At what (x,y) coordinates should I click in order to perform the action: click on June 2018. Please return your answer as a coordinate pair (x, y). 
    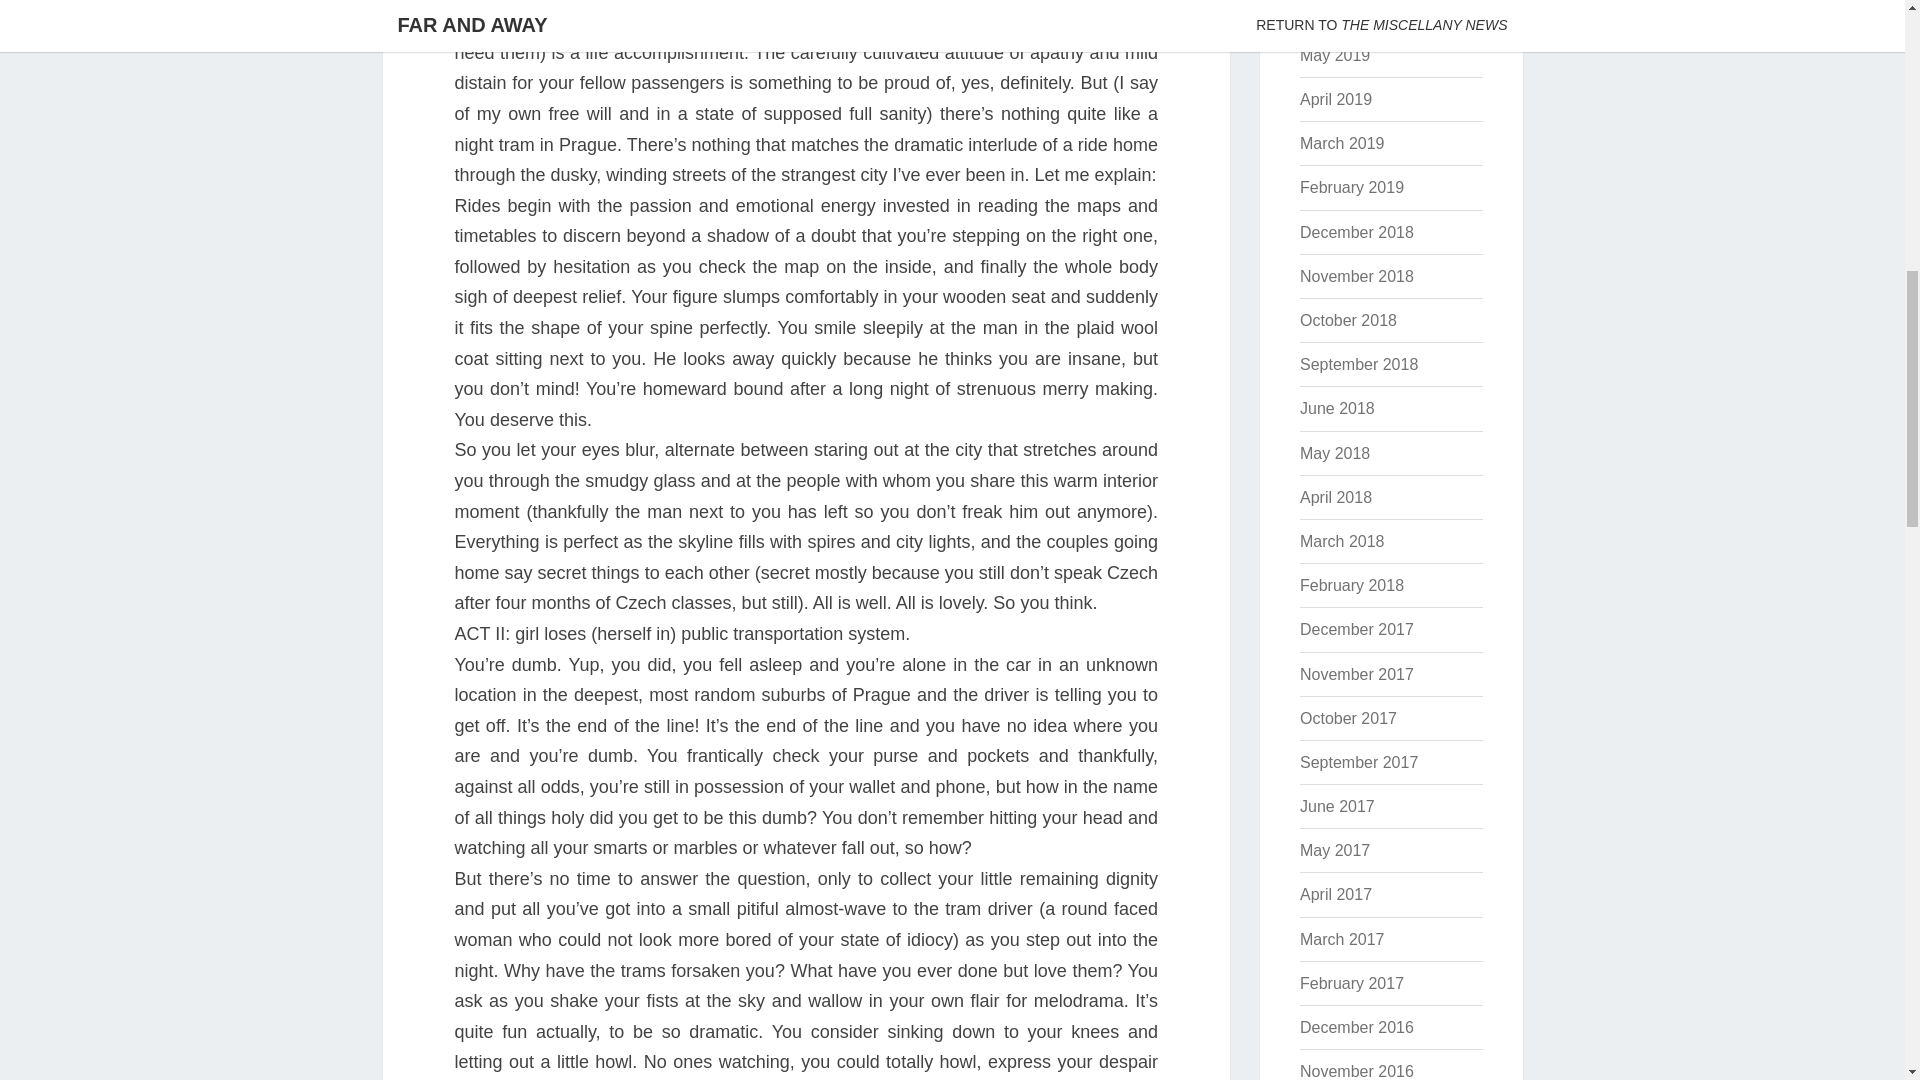
    Looking at the image, I should click on (1336, 408).